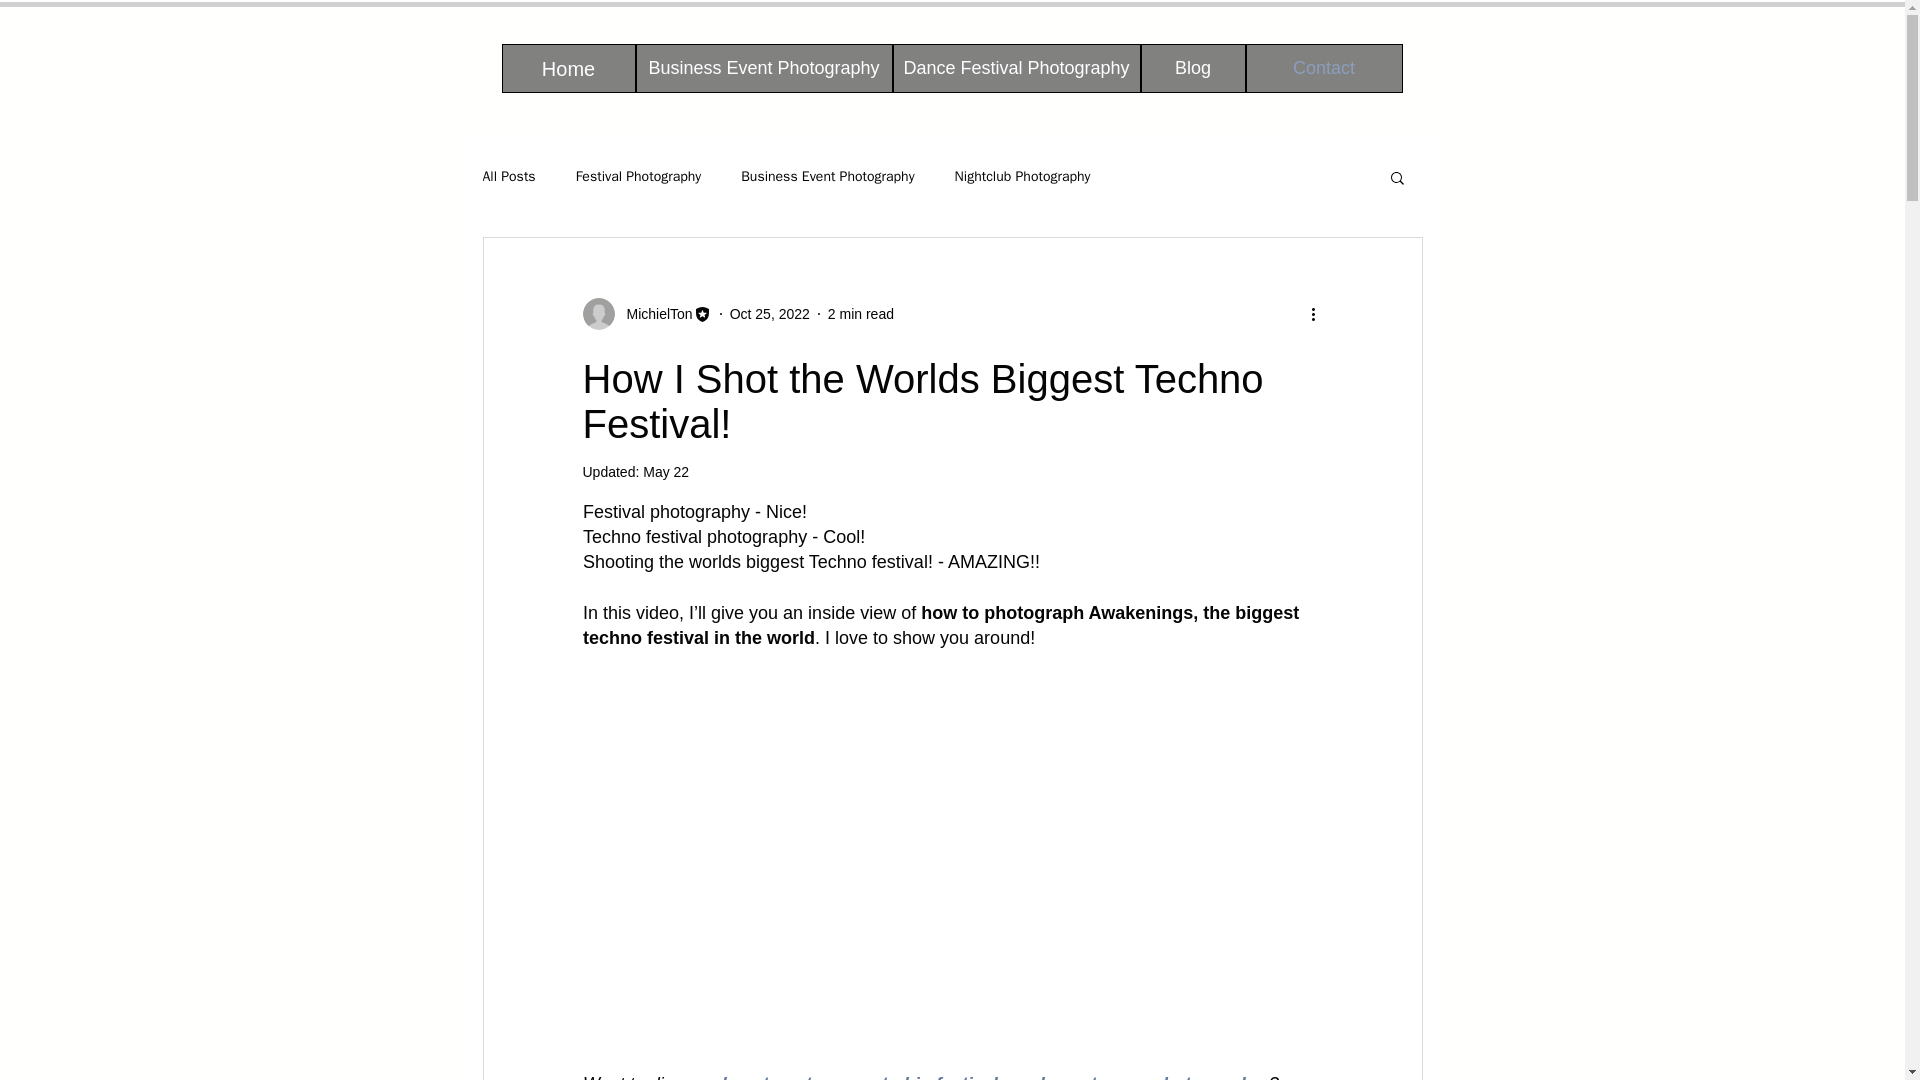 This screenshot has height=1080, width=1920. I want to click on Business Event Photography, so click(827, 176).